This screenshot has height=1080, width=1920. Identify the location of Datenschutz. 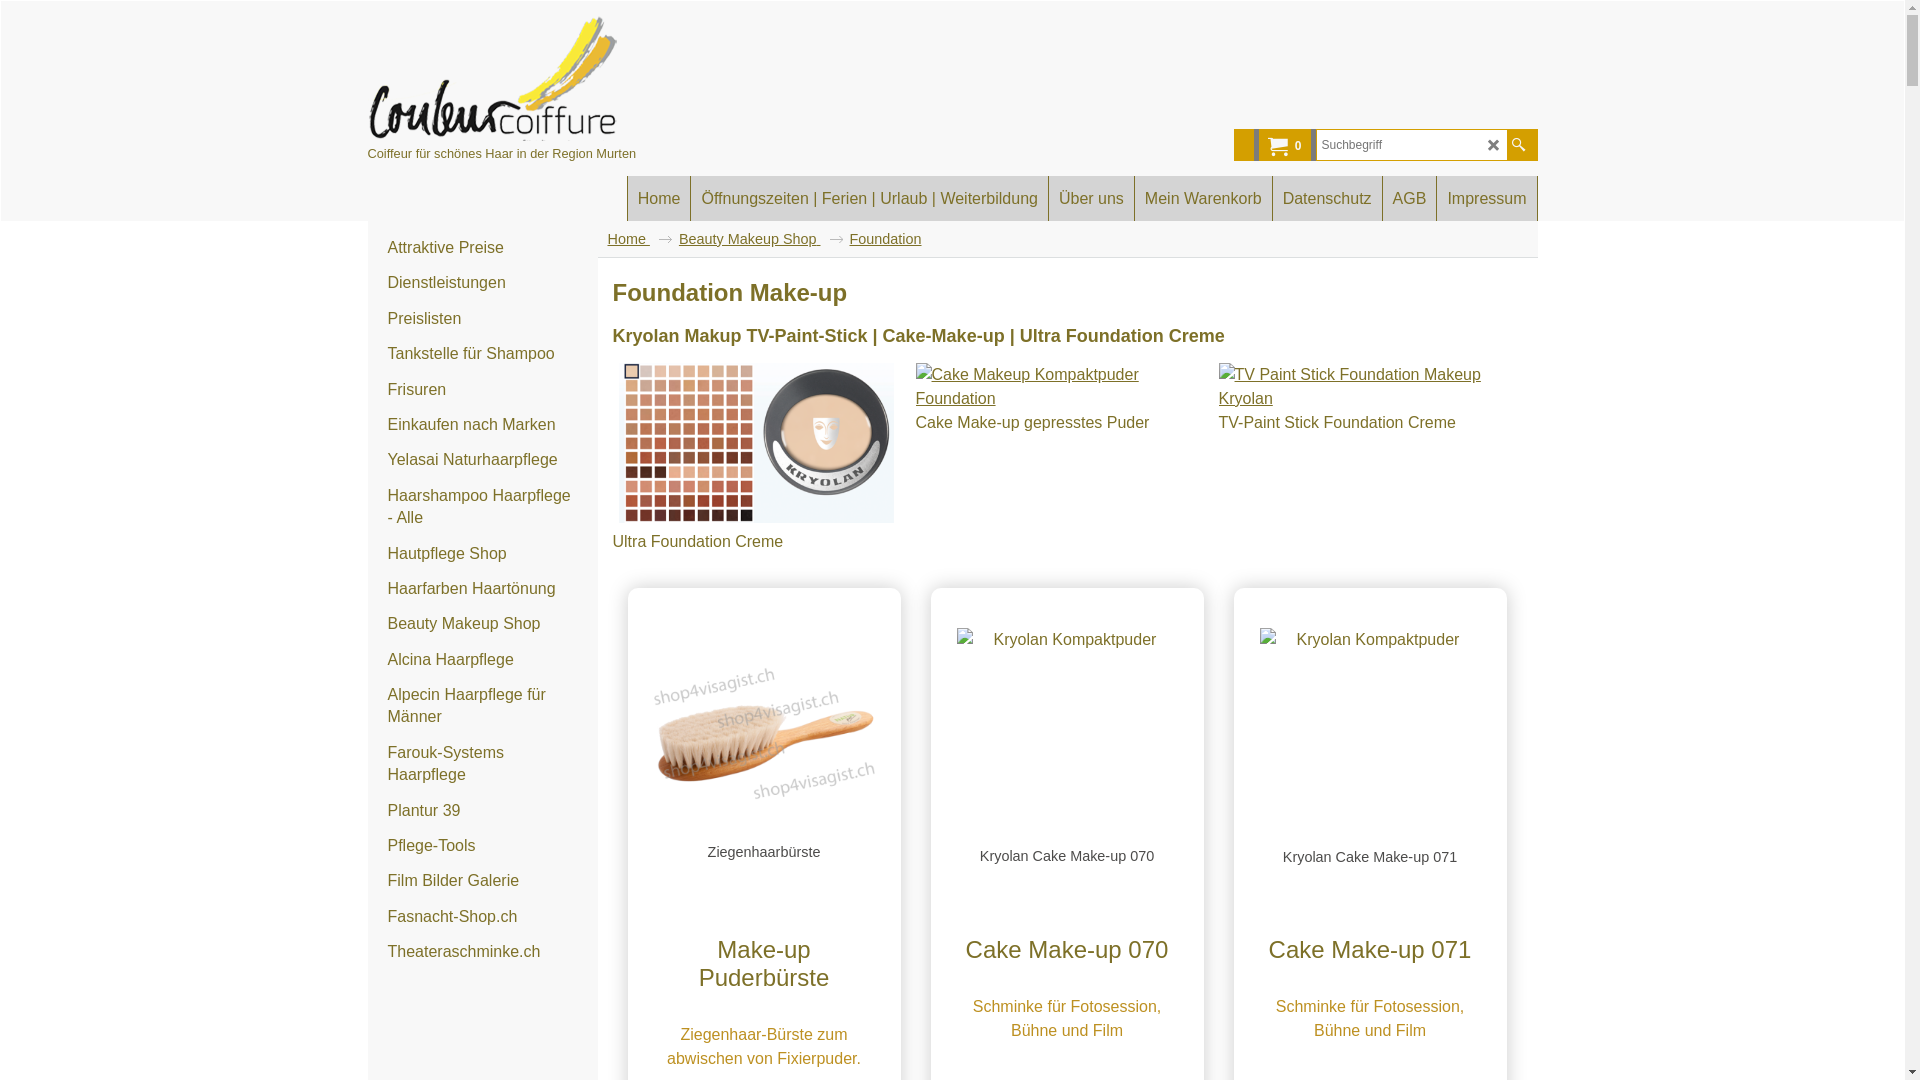
(1328, 198).